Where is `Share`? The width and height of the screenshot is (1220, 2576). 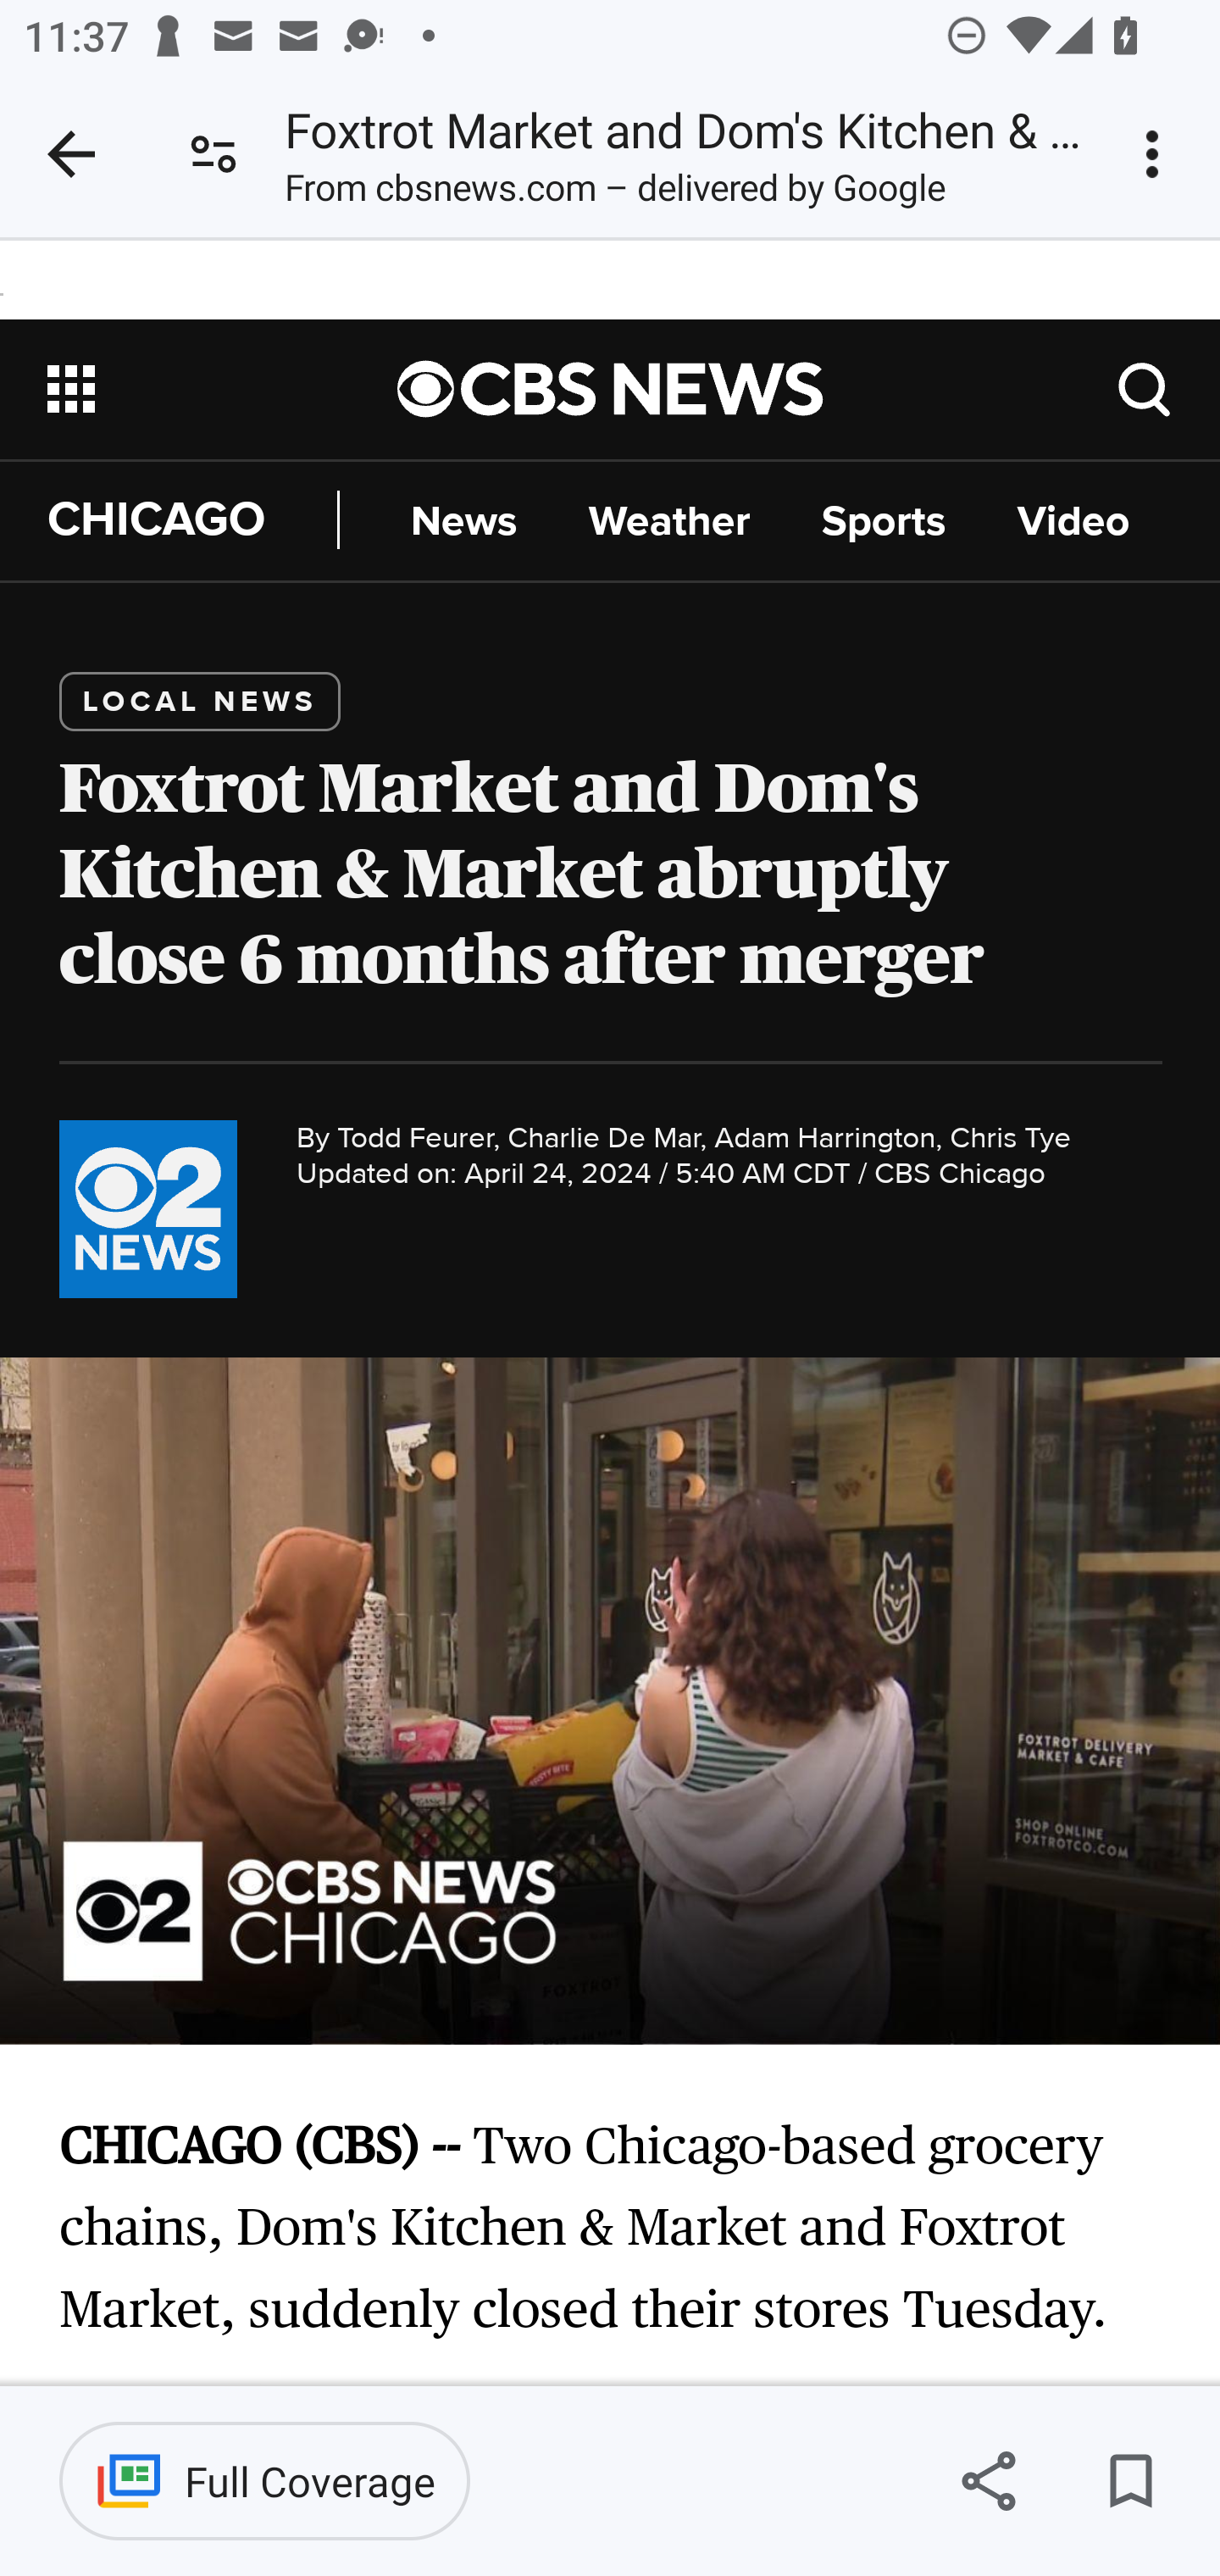
Share is located at coordinates (988, 2481).